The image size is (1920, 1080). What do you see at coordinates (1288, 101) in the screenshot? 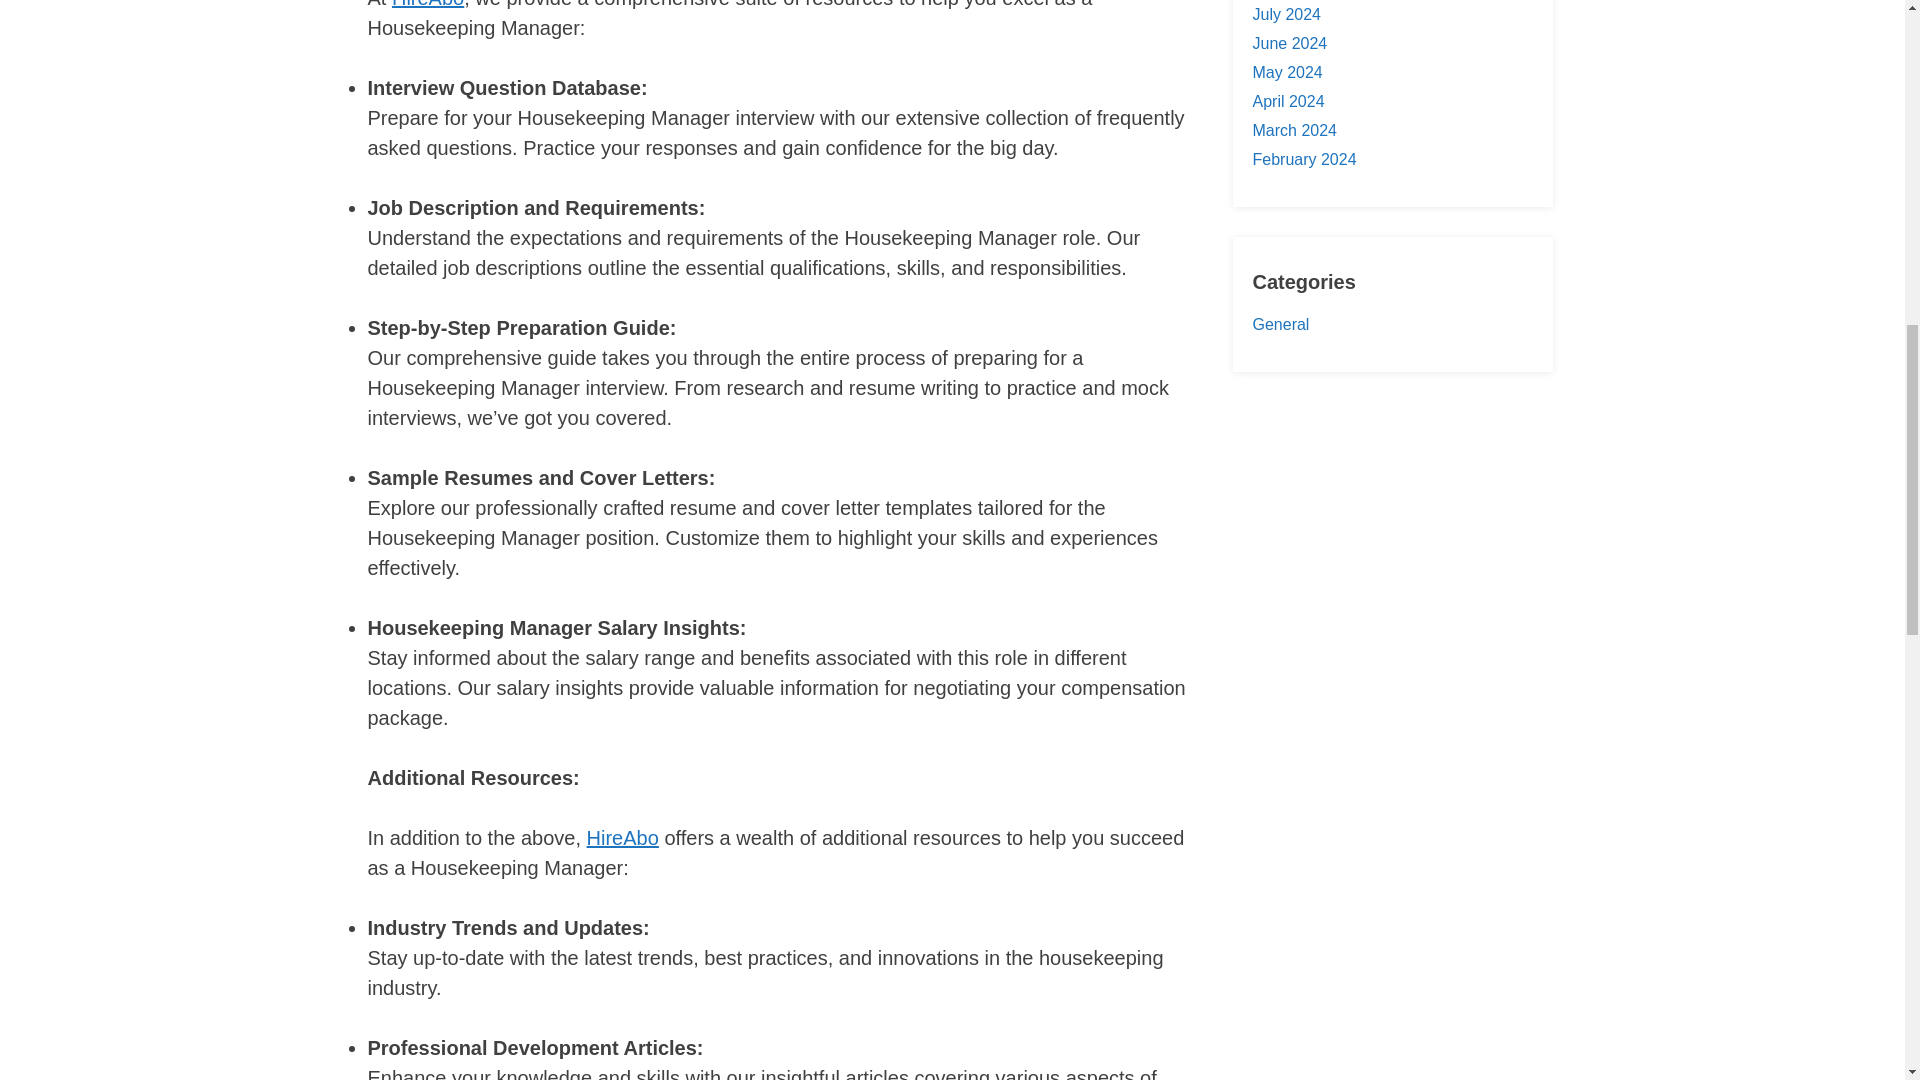
I see `April 2024` at bounding box center [1288, 101].